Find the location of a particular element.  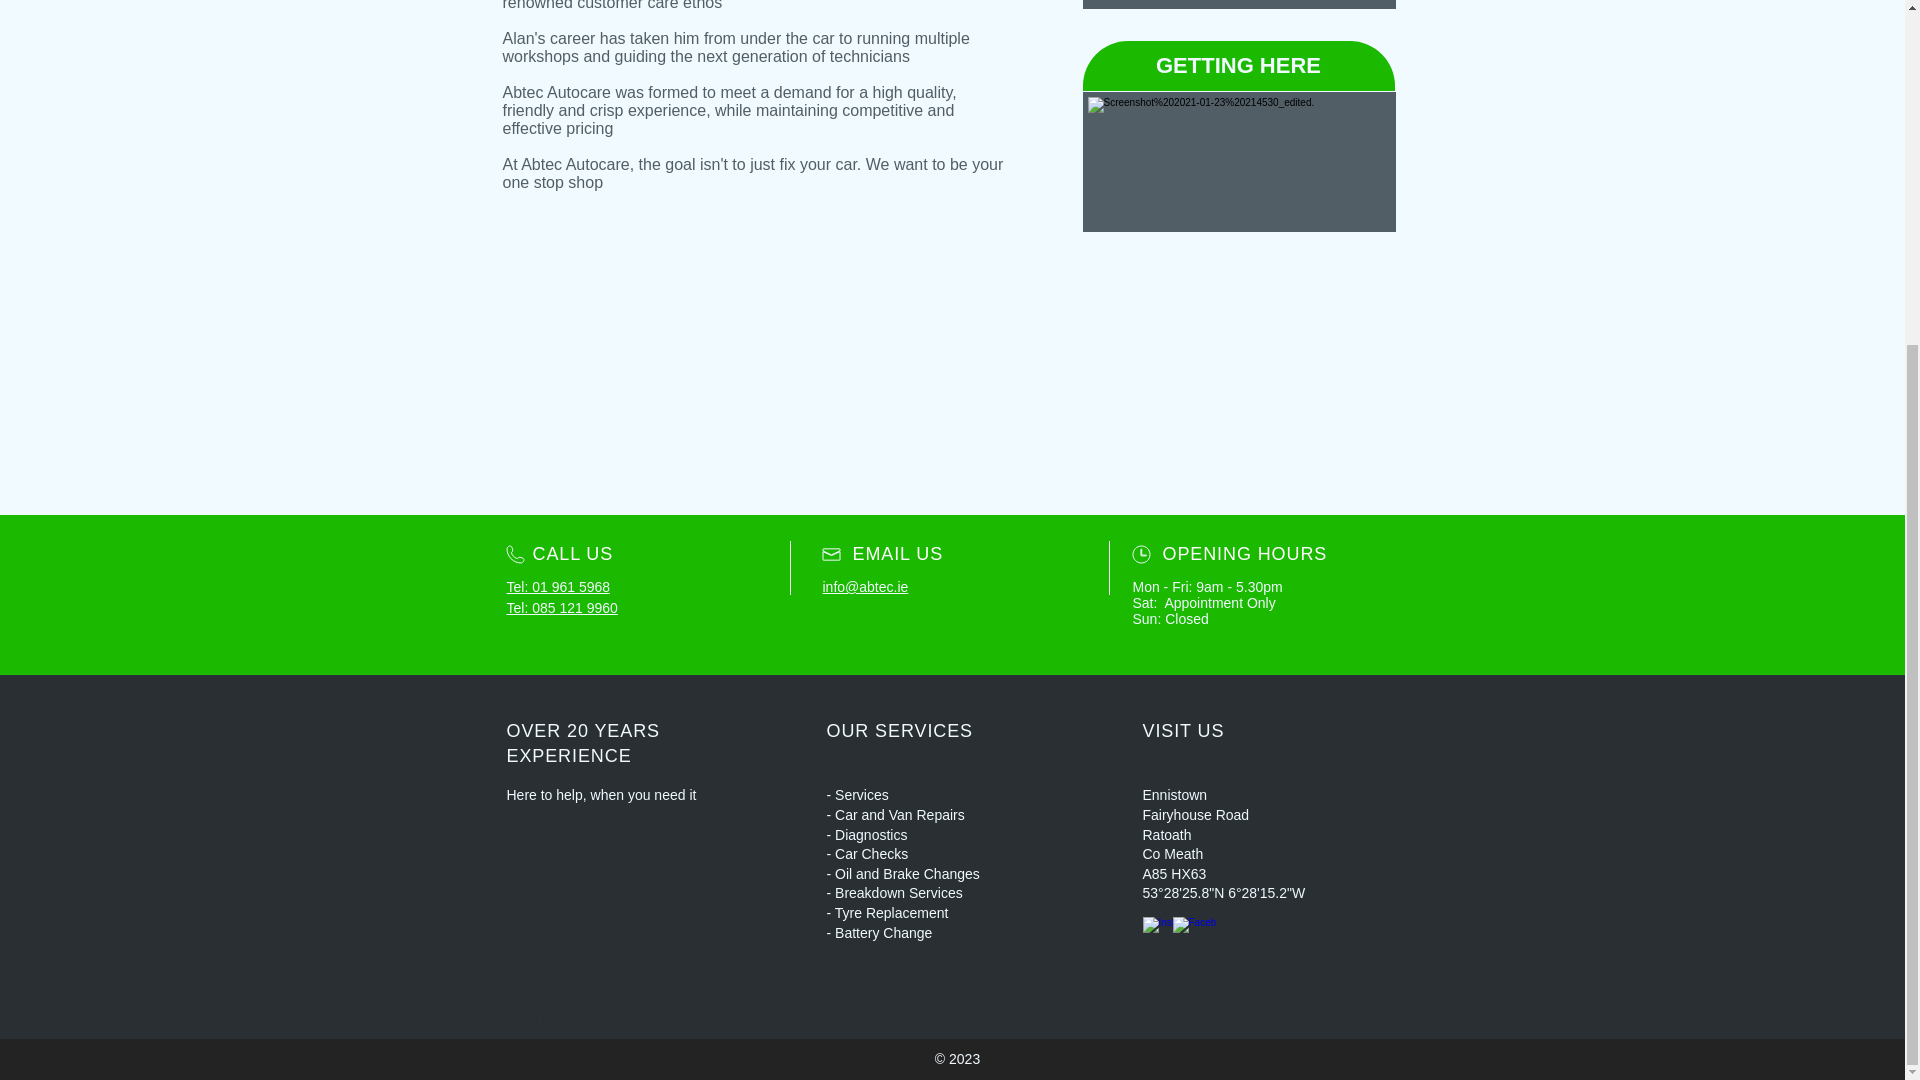

Do Not Sell My Personal Information is located at coordinates (578, 1022).